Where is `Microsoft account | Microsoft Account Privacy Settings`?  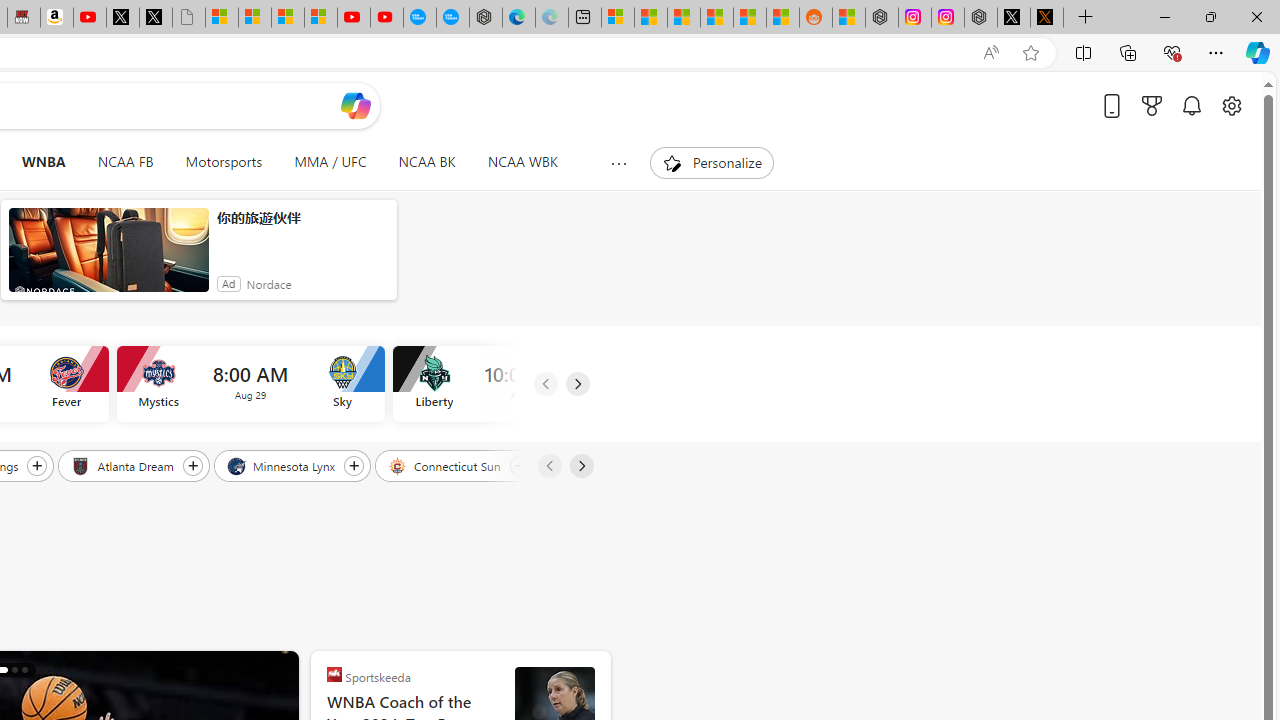 Microsoft account | Microsoft Account Privacy Settings is located at coordinates (617, 18).